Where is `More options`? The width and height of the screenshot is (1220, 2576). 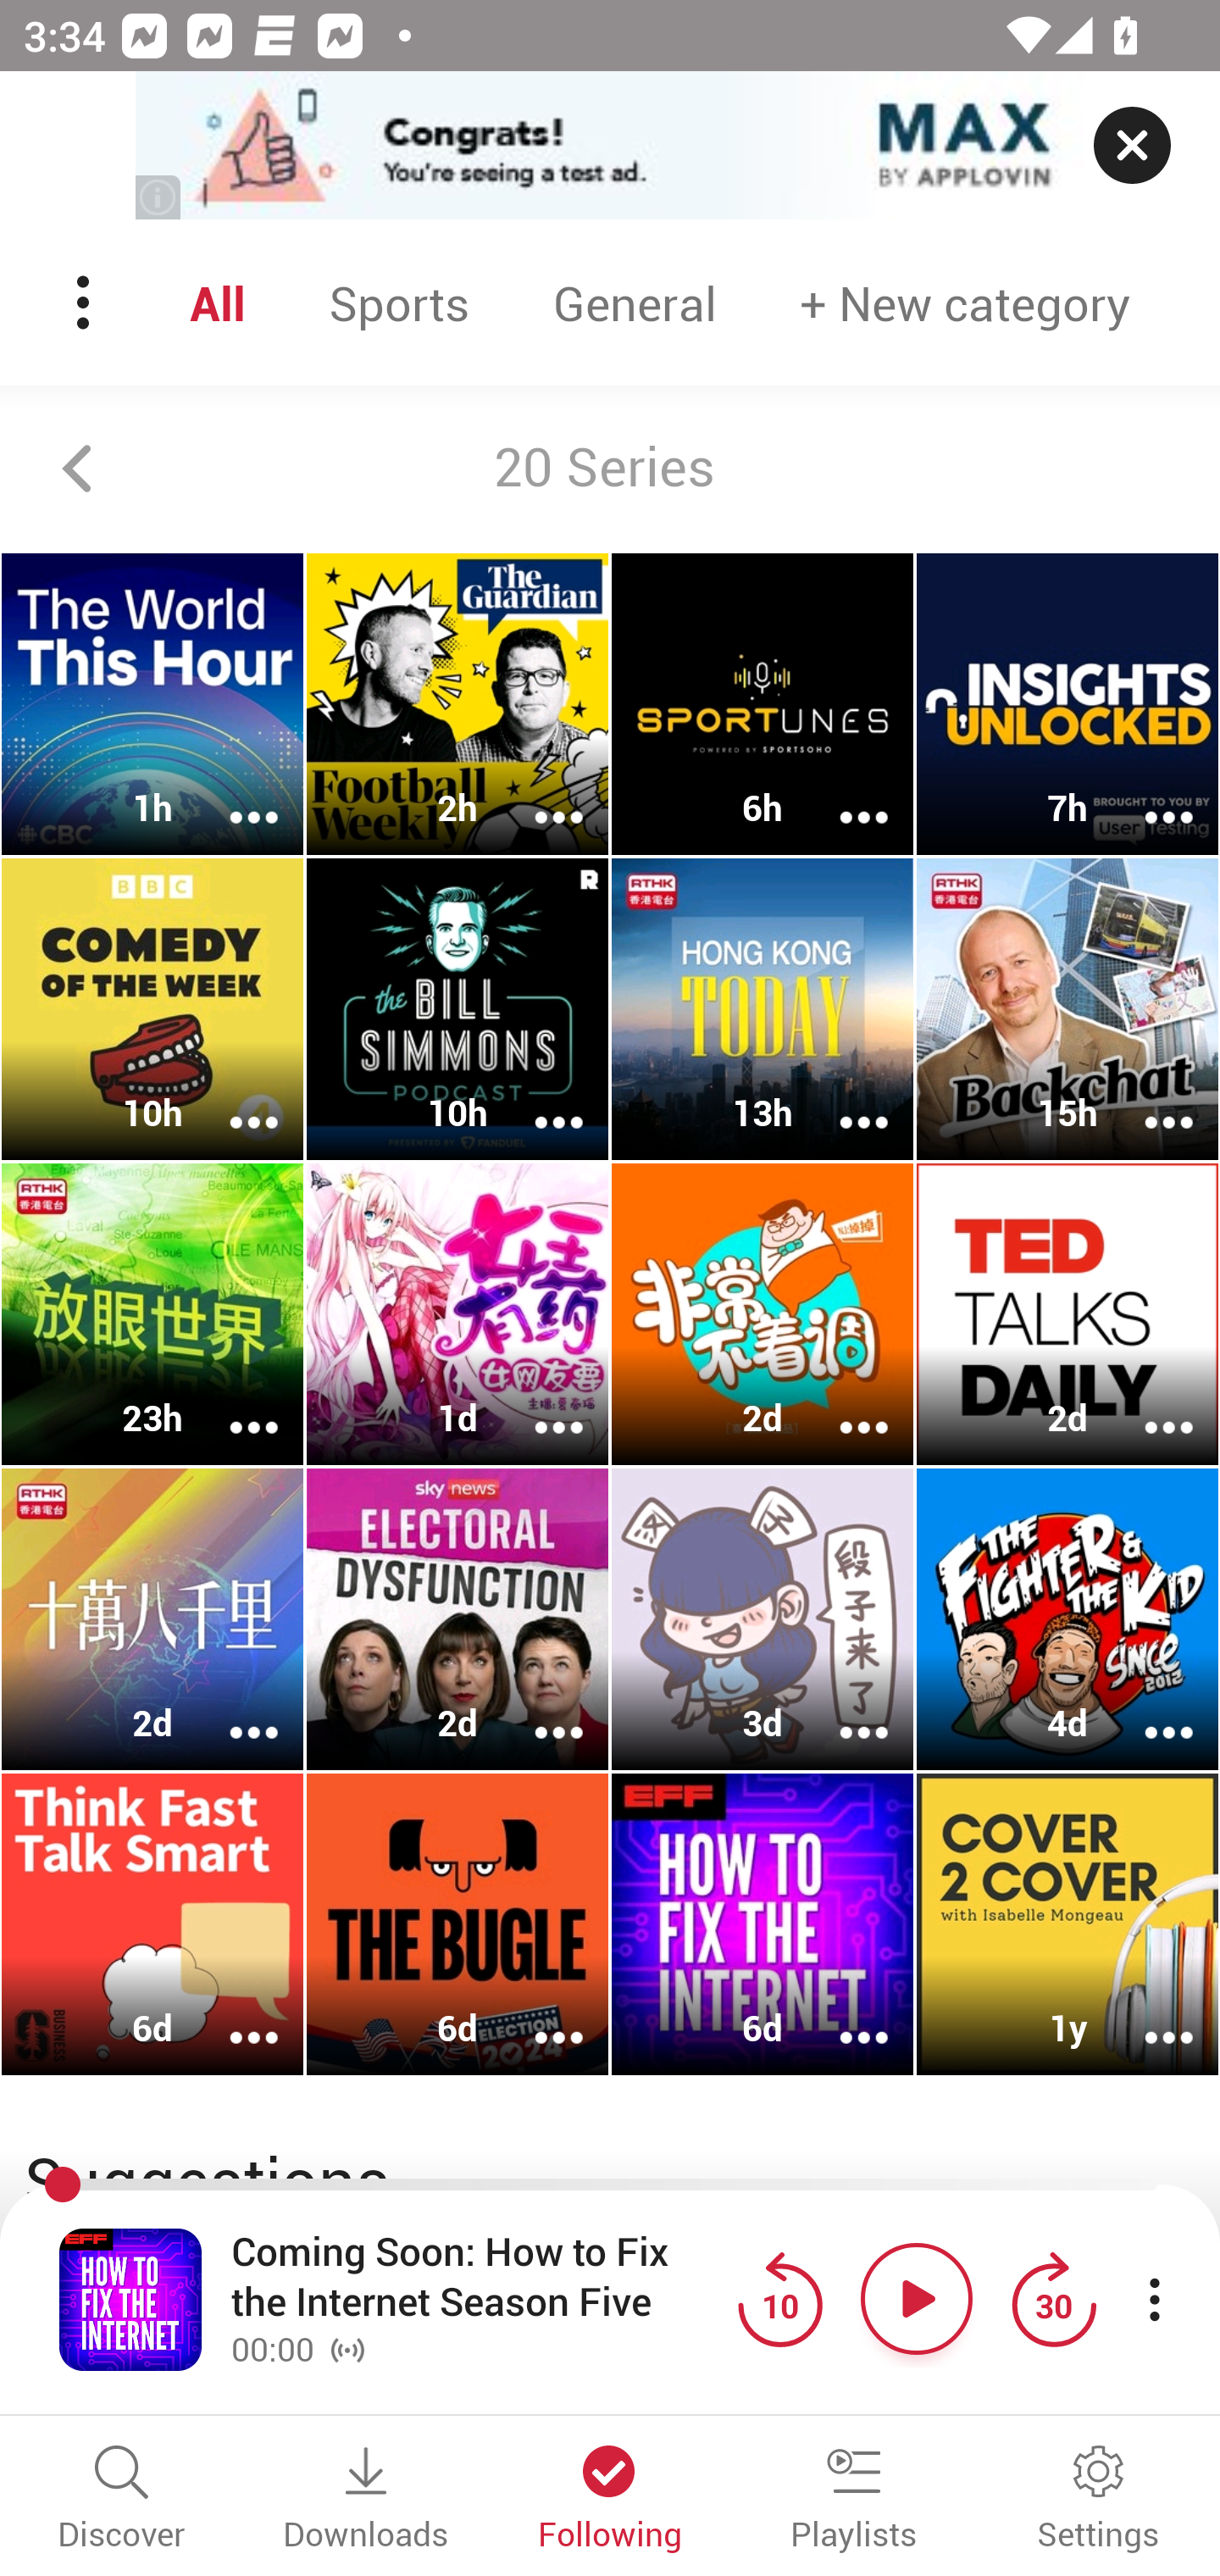 More options is located at coordinates (1147, 2017).